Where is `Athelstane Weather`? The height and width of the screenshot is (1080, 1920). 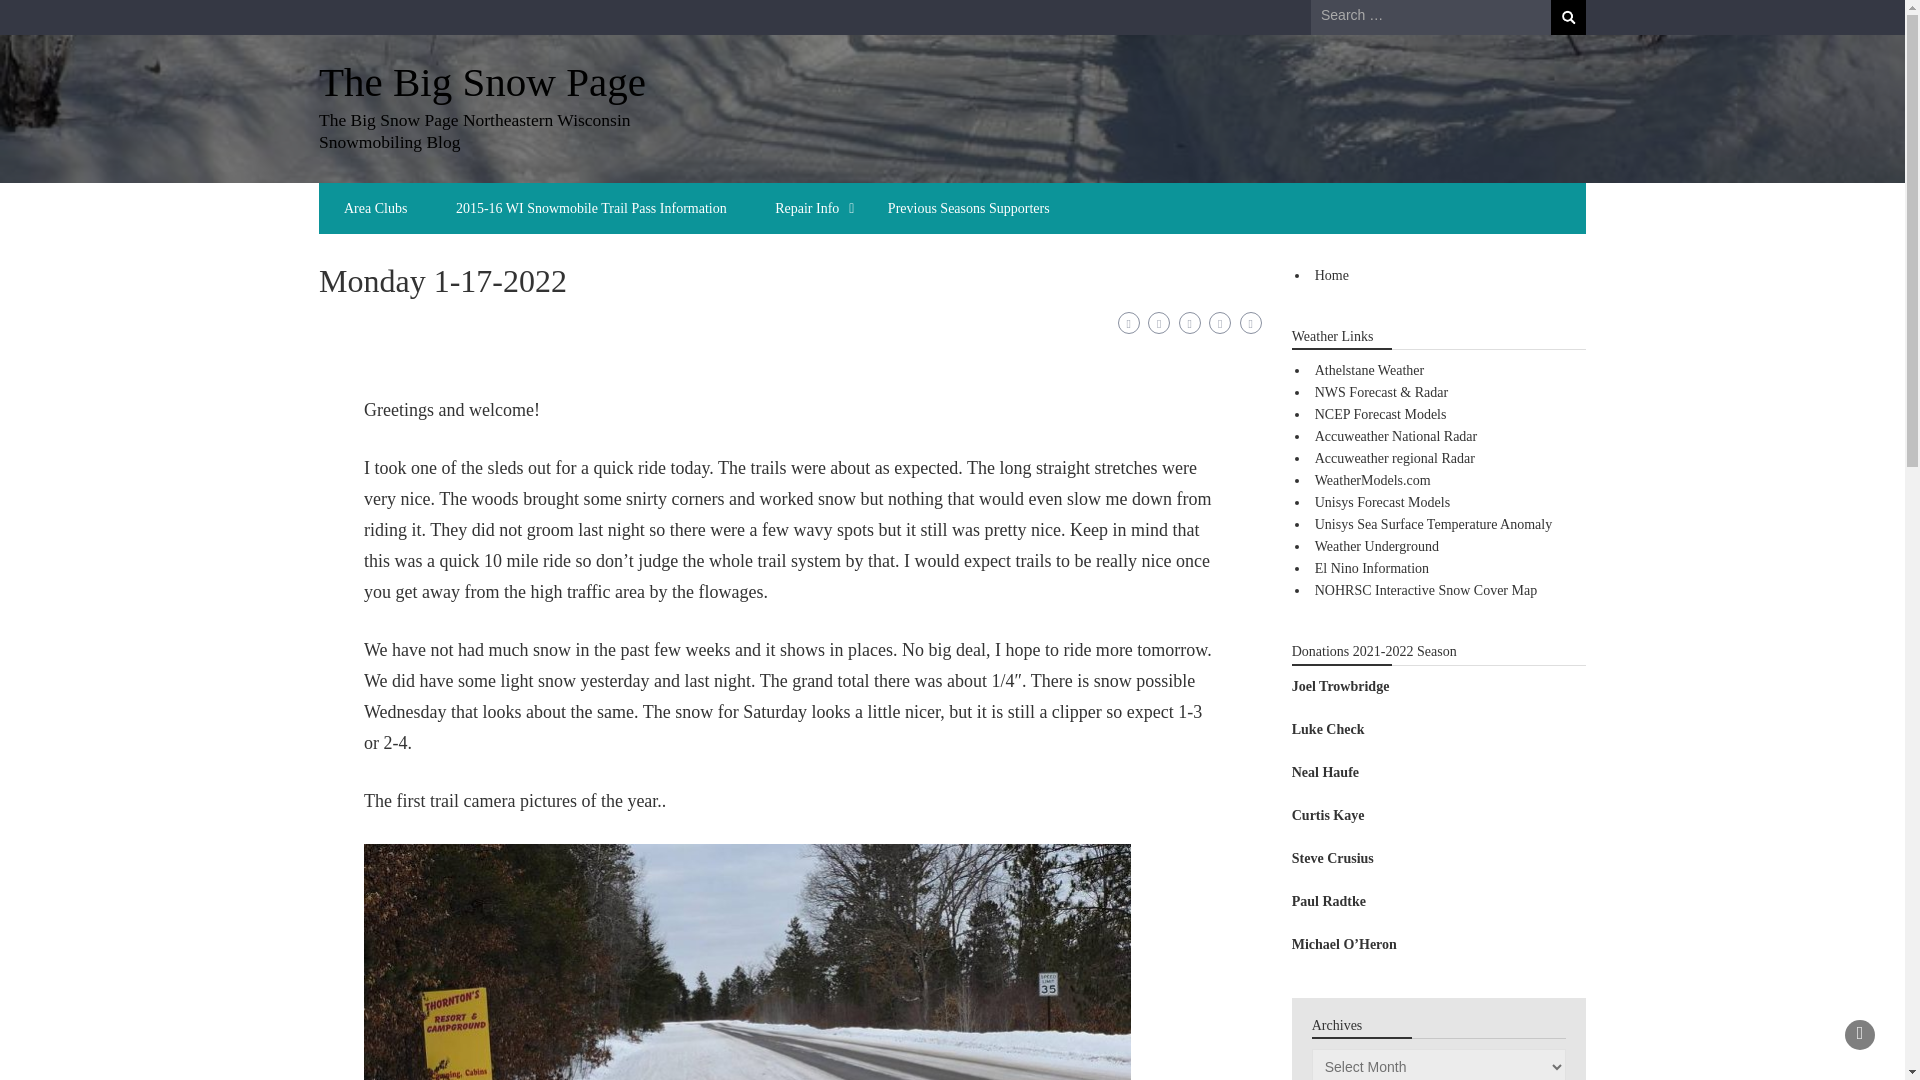 Athelstane Weather is located at coordinates (1370, 370).